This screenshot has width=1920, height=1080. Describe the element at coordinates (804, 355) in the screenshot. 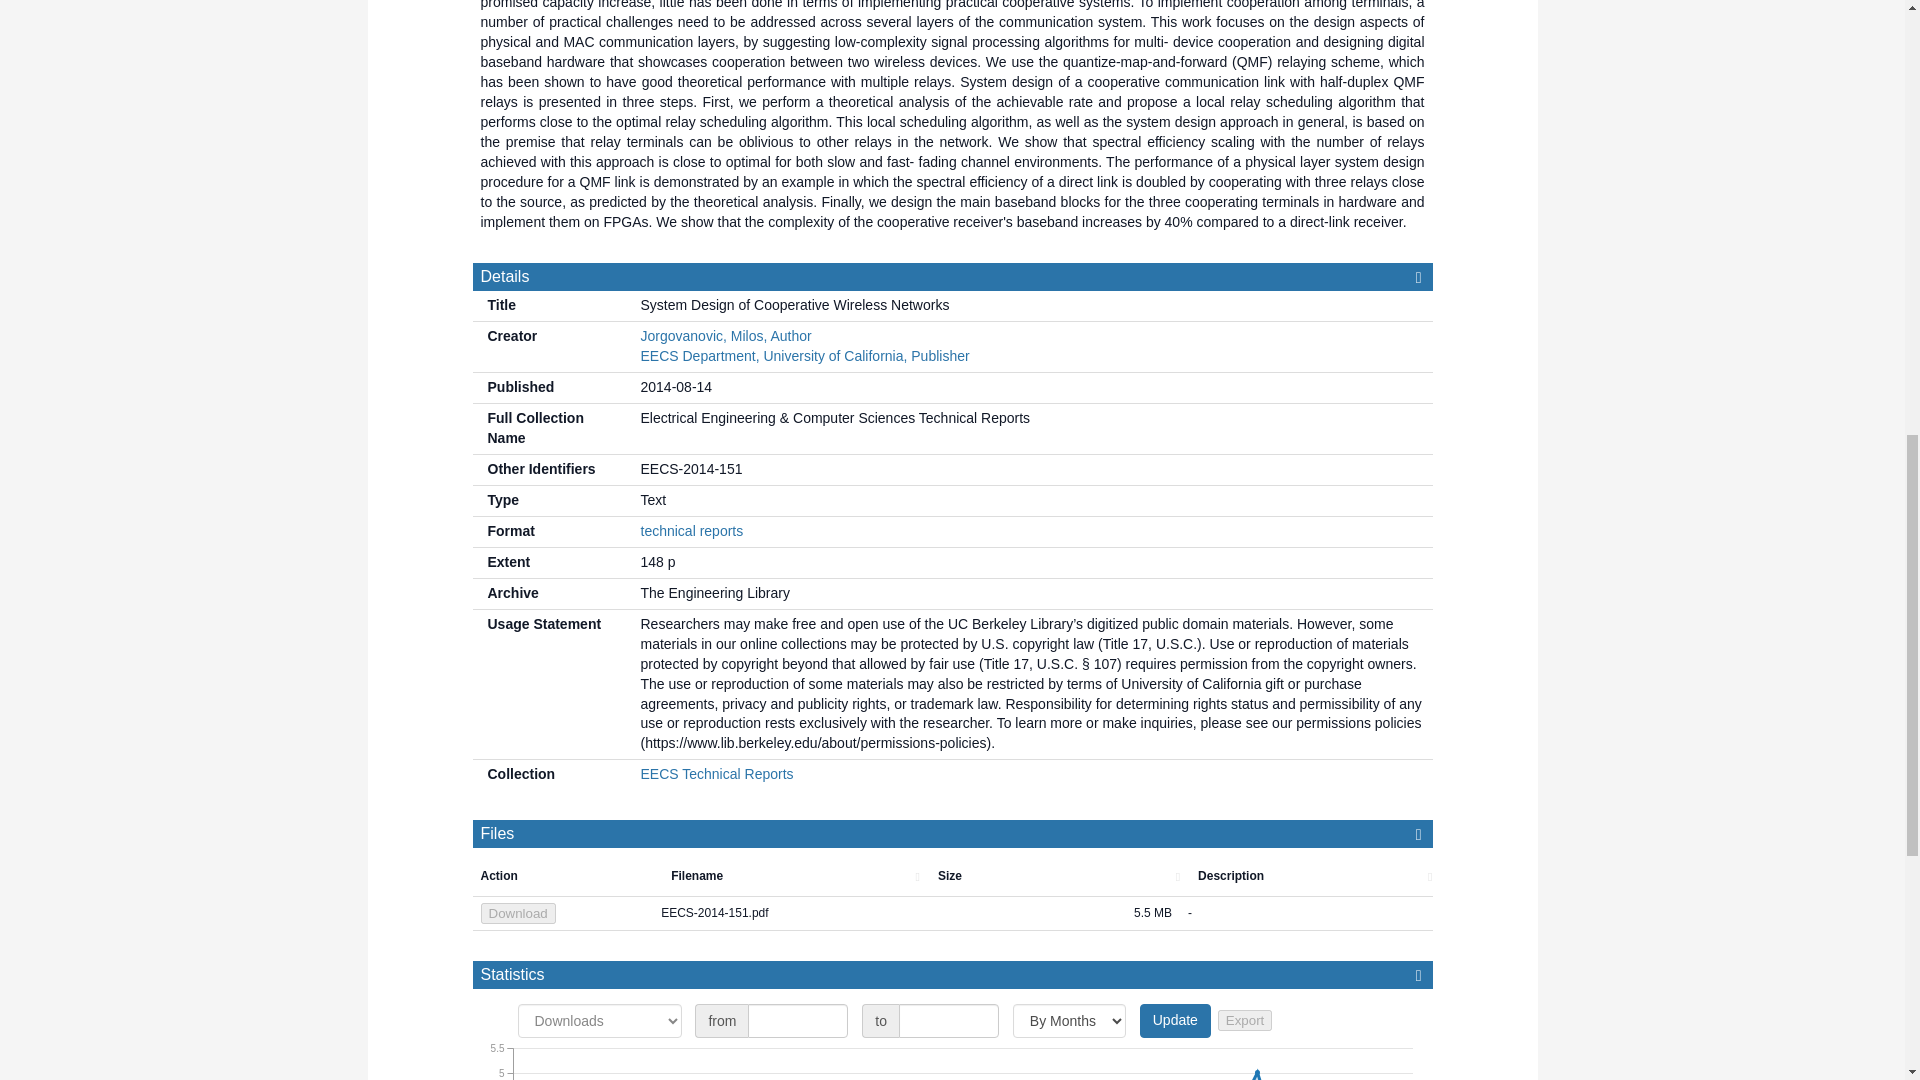

I see `EECS Department, University of California, Publisher` at that location.